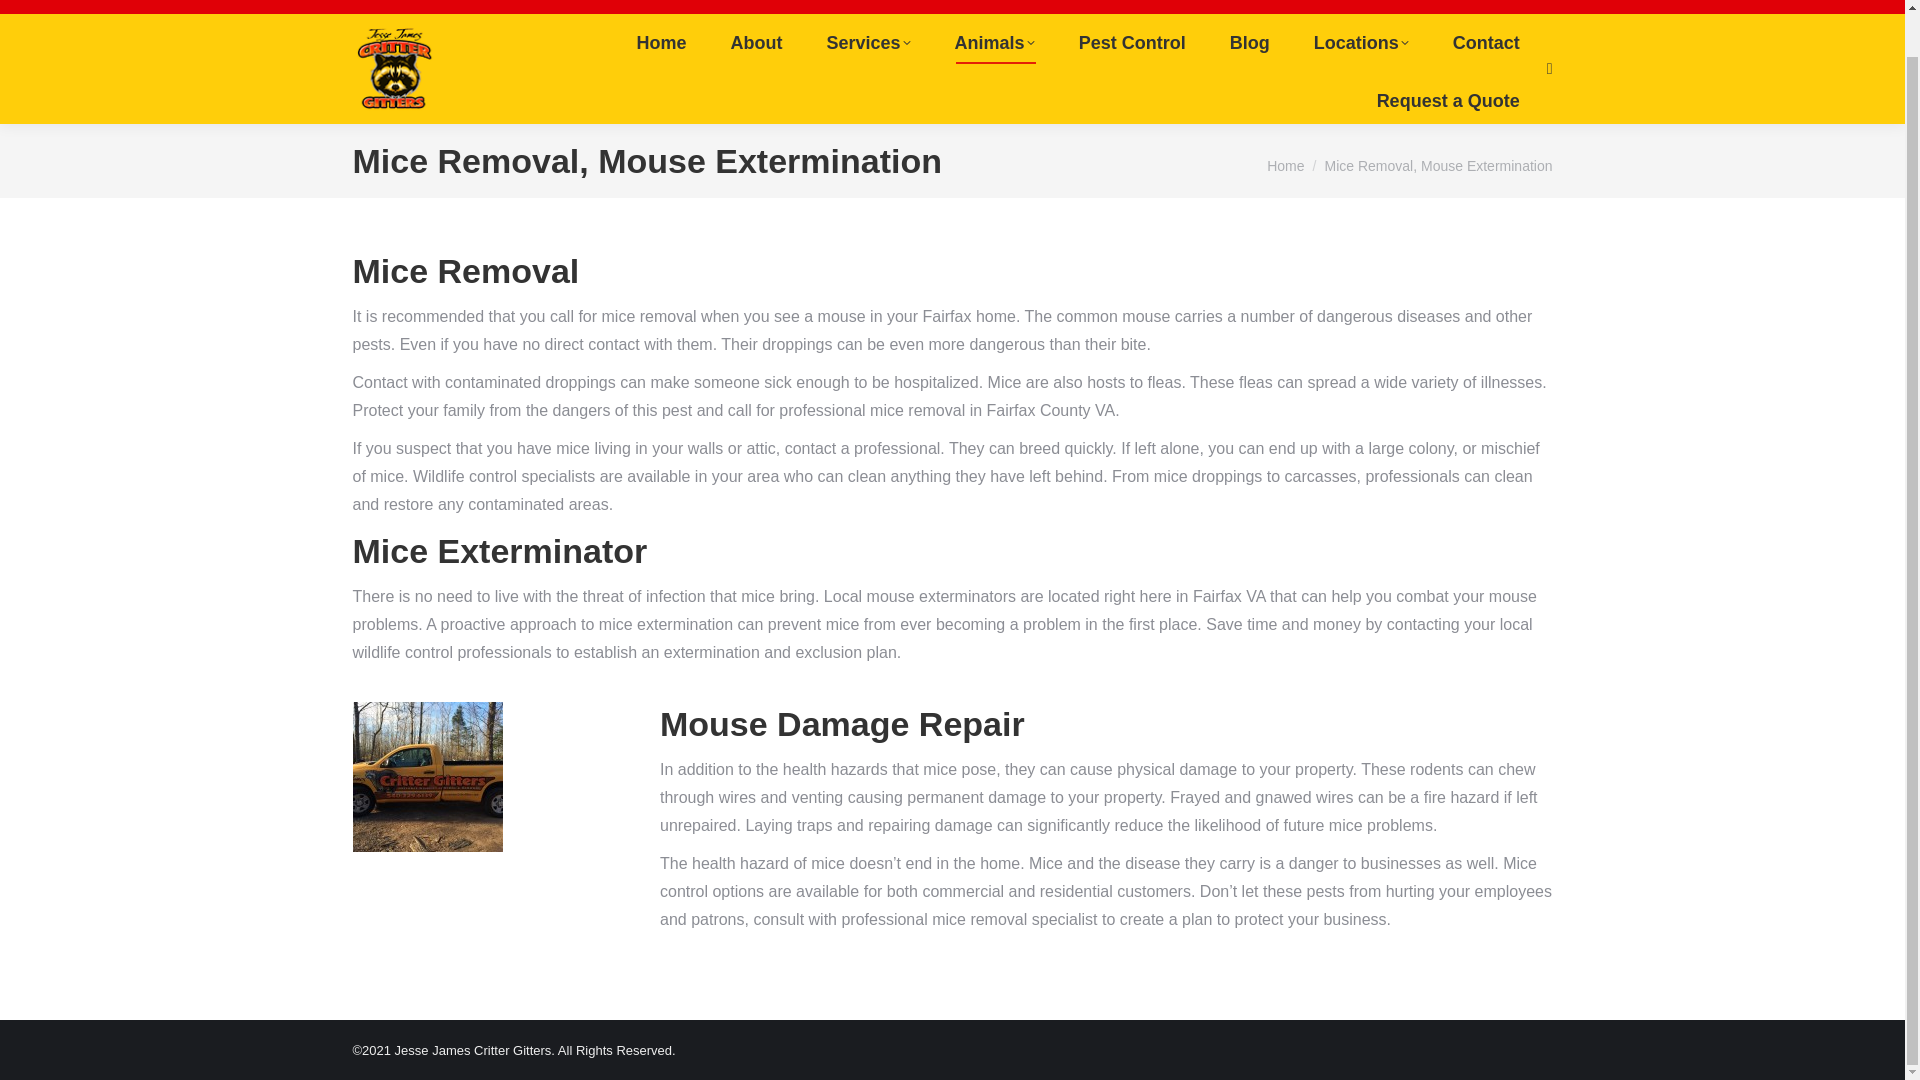  What do you see at coordinates (868, 42) in the screenshot?
I see `Services` at bounding box center [868, 42].